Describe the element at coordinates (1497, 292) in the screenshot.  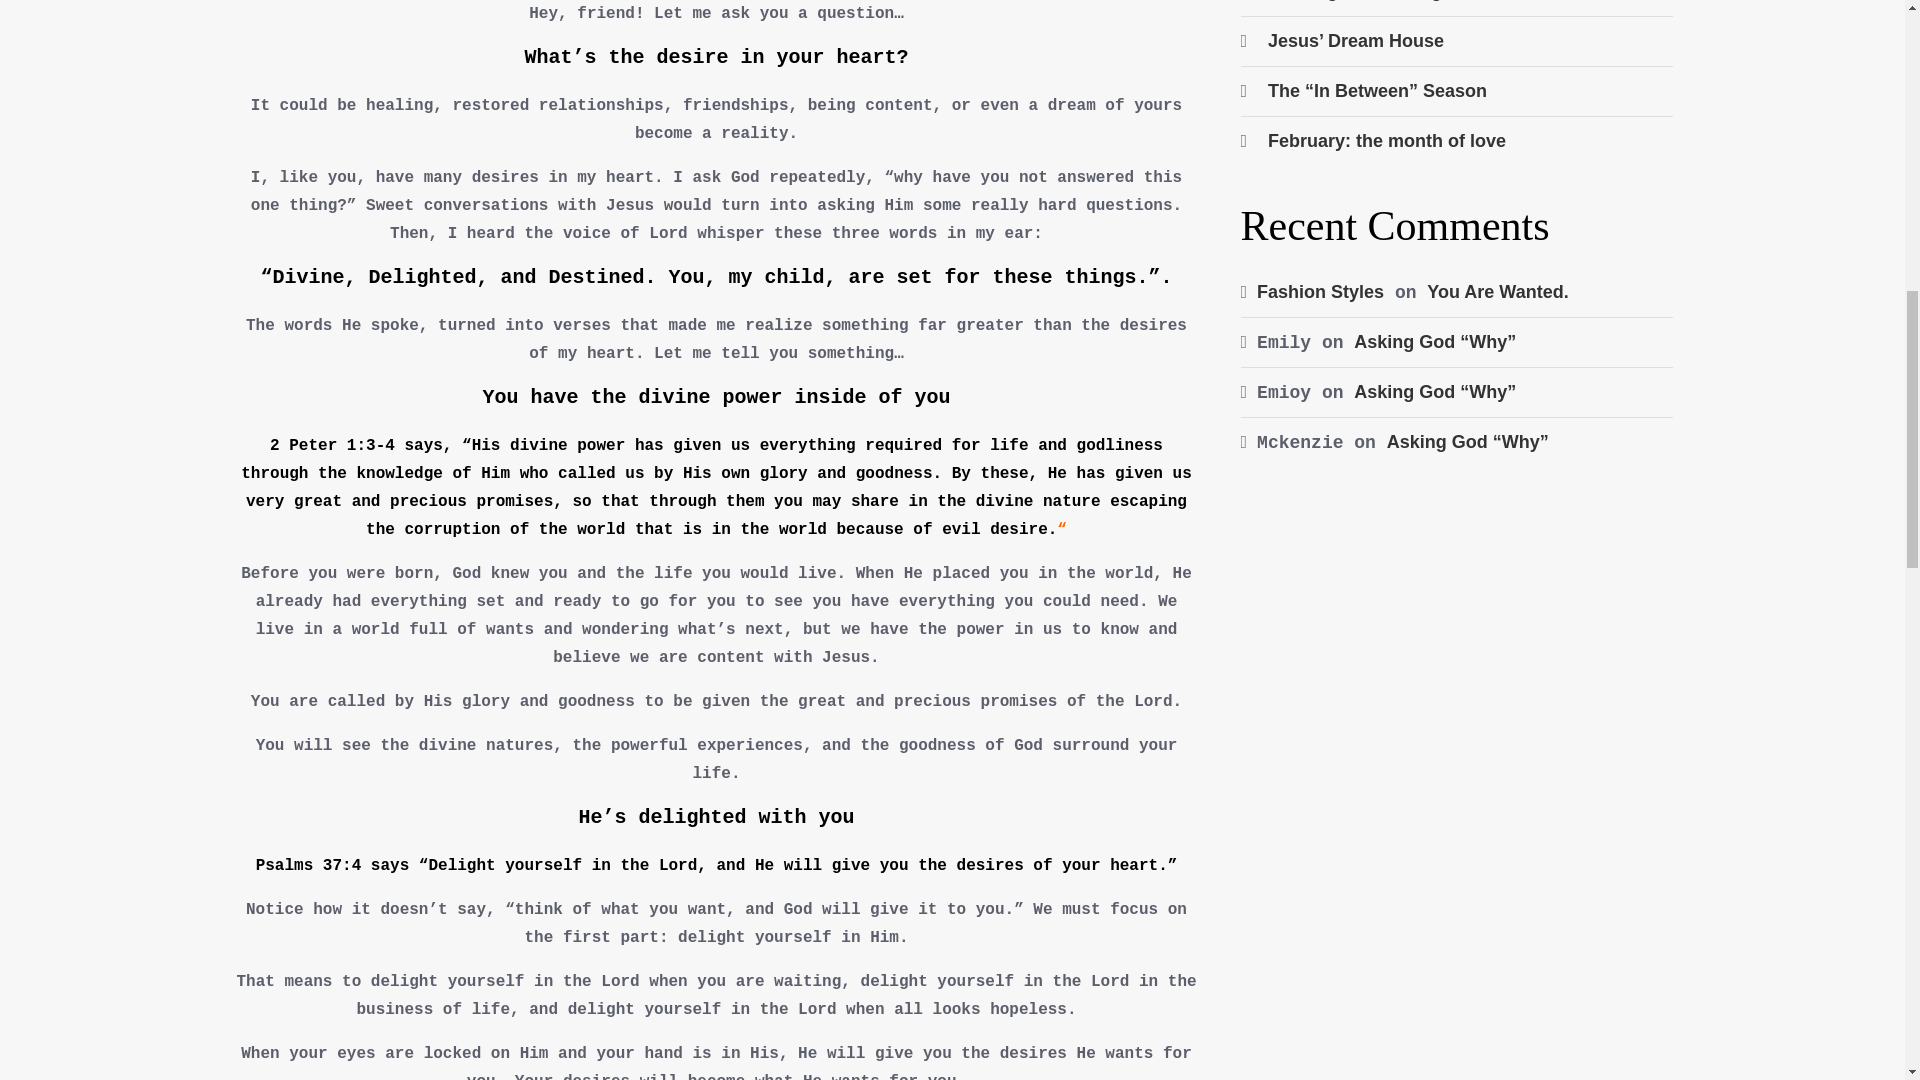
I see `You Are Wanted.` at that location.